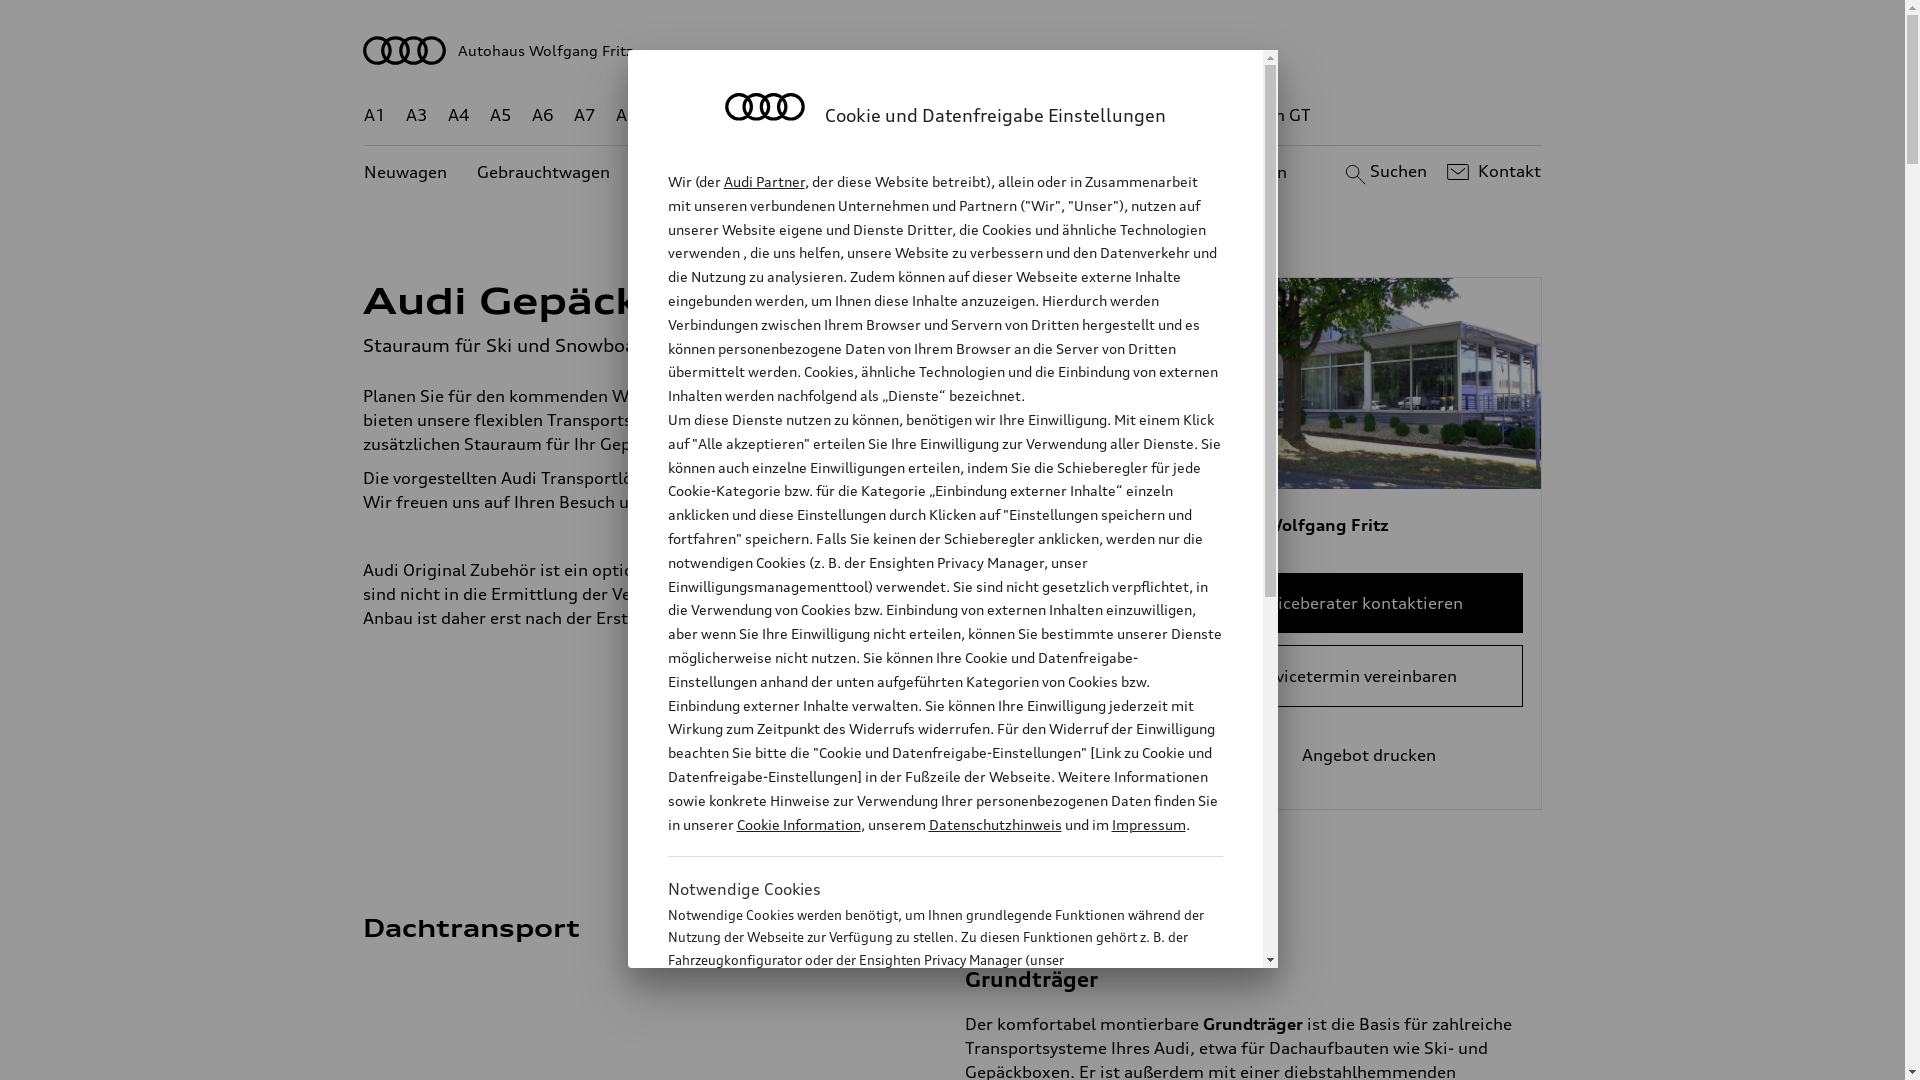 The width and height of the screenshot is (1920, 1080). I want to click on Neuwagen, so click(406, 172).